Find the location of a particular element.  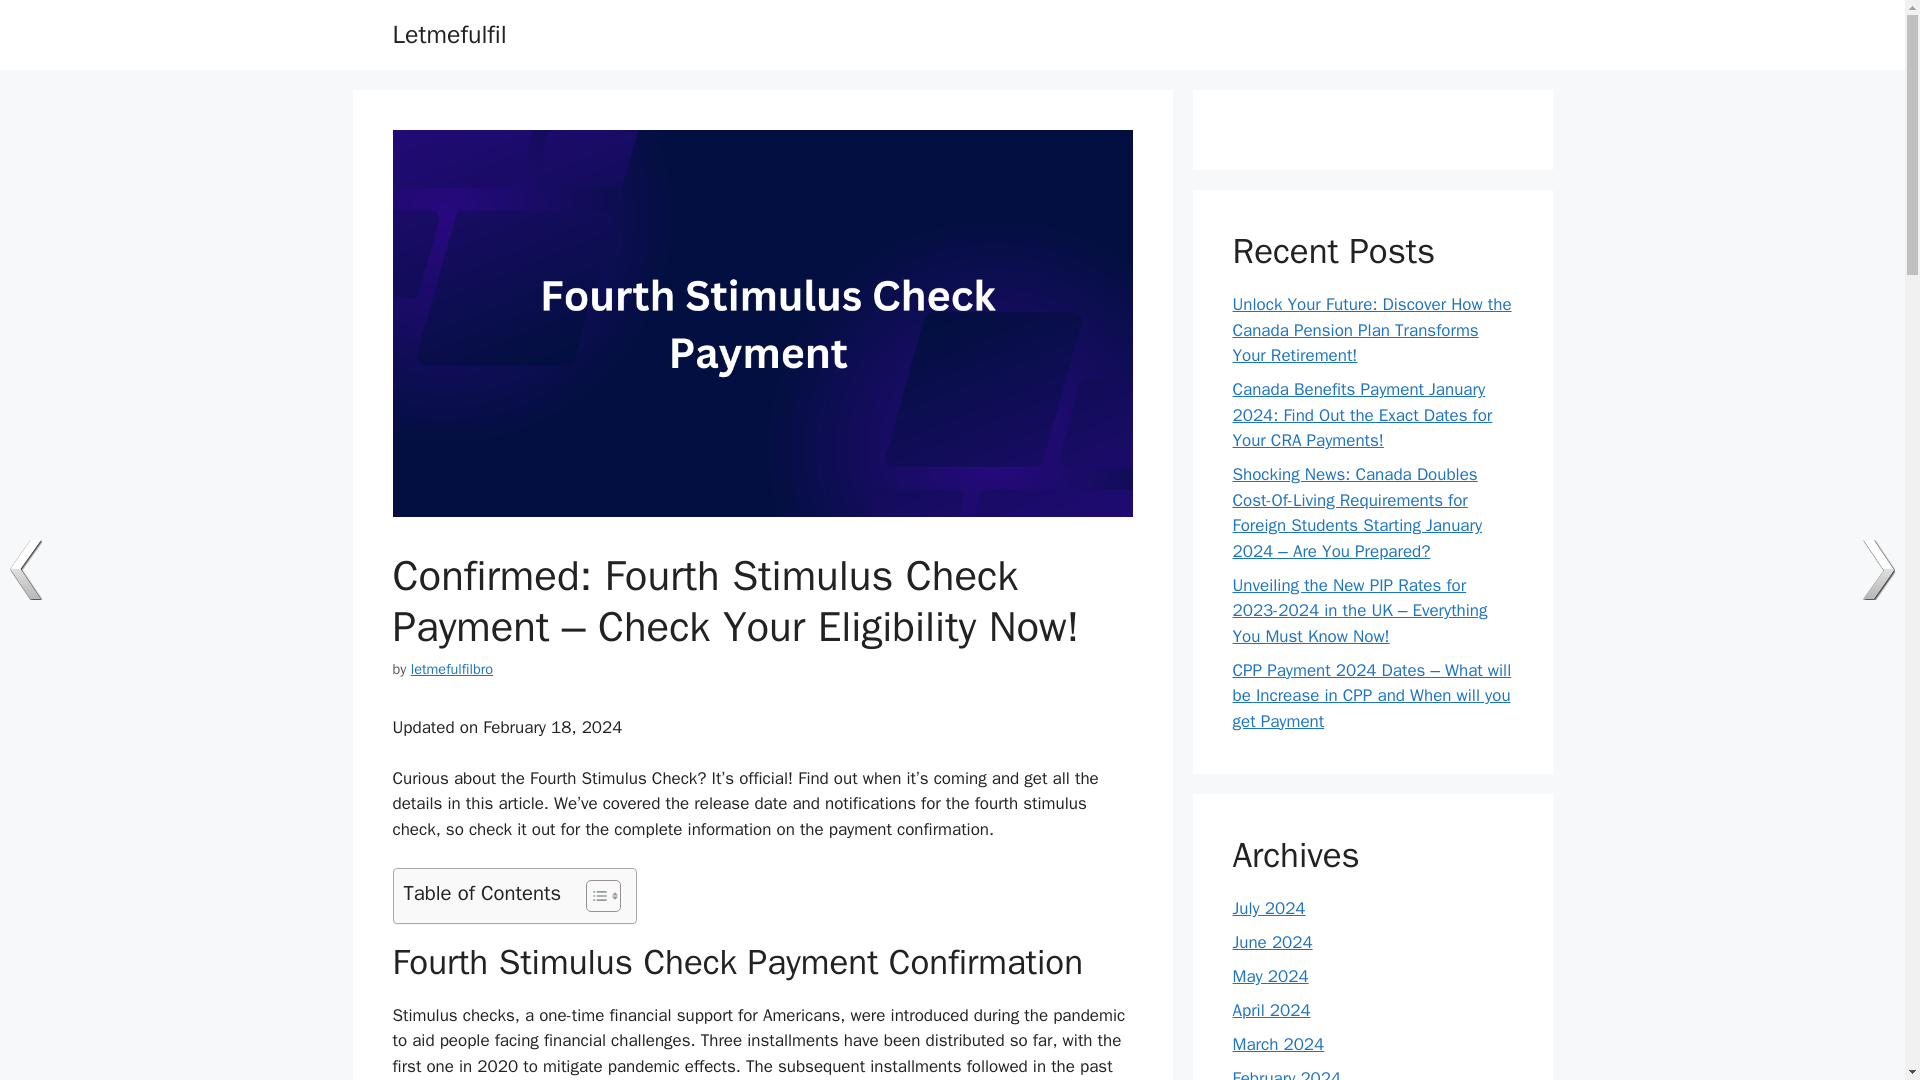

February 2024 is located at coordinates (1286, 1074).